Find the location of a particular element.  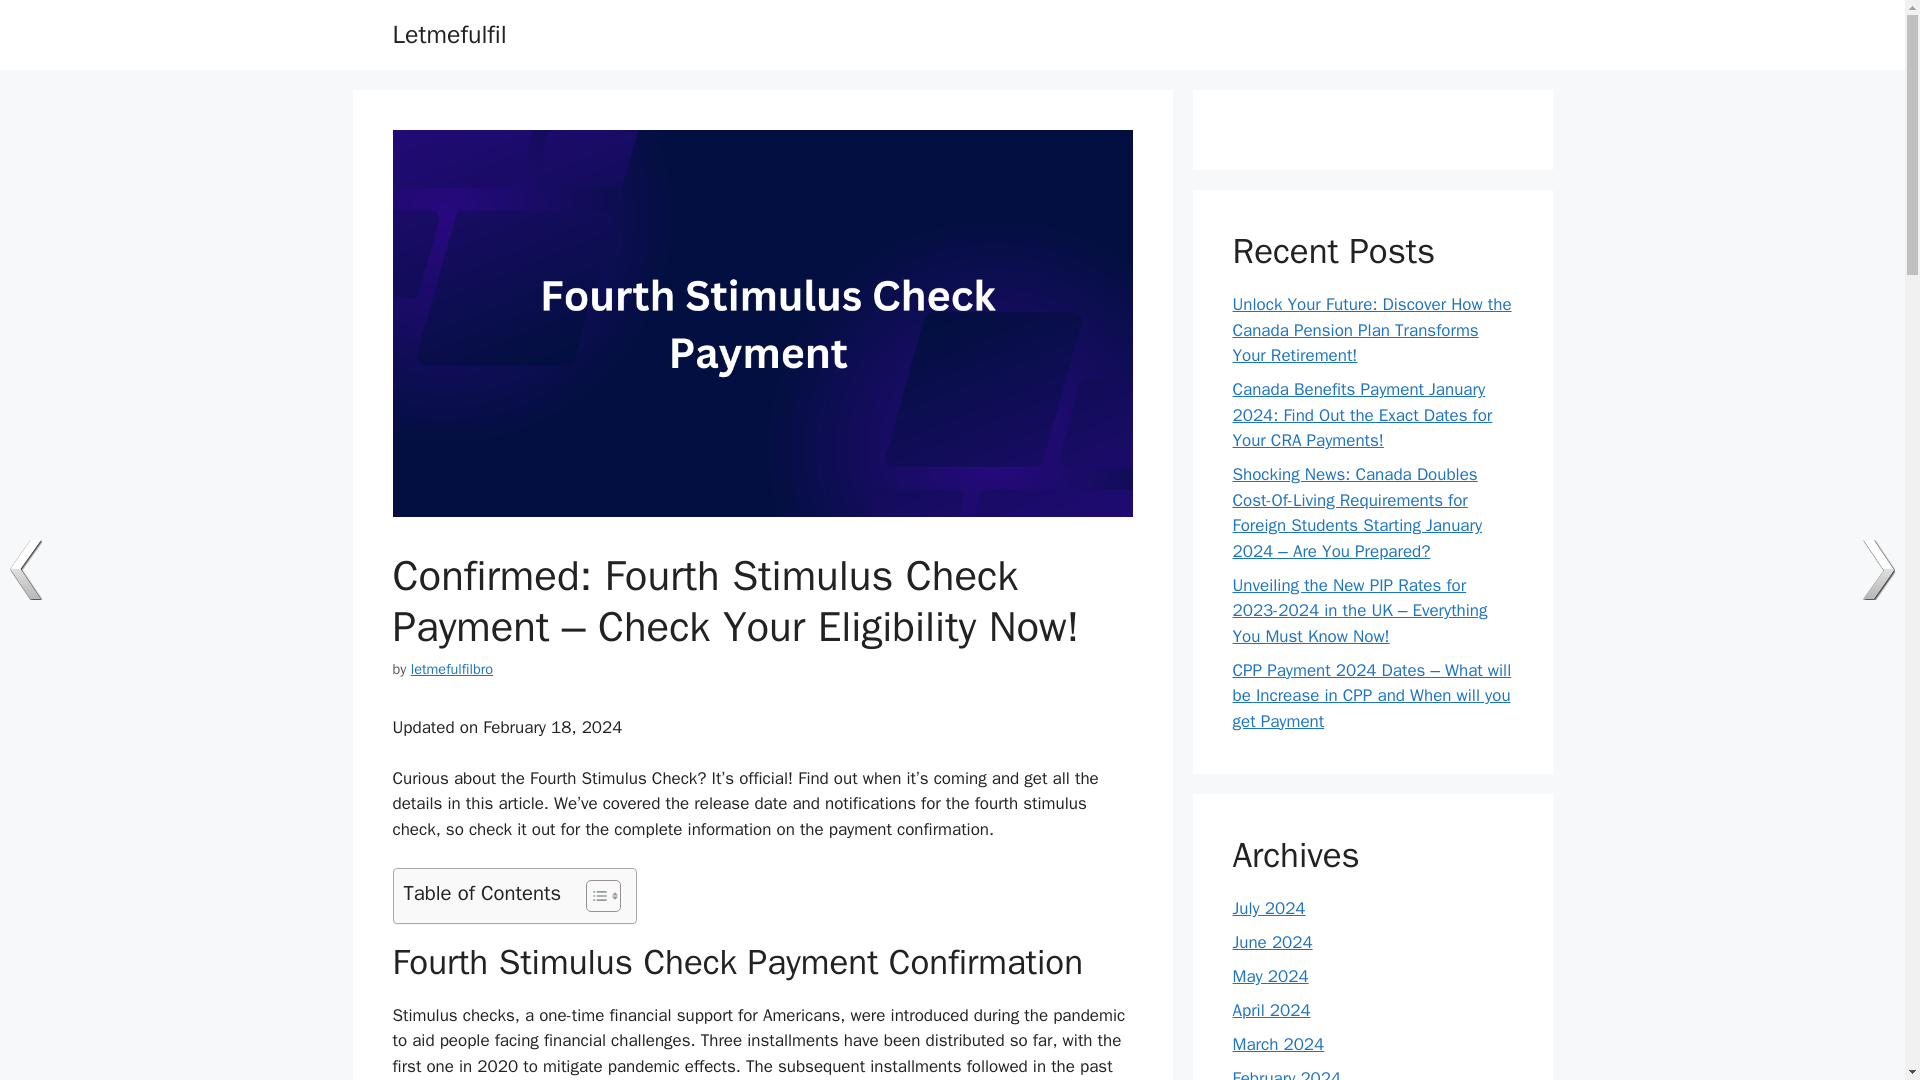

February 2024 is located at coordinates (1286, 1074).